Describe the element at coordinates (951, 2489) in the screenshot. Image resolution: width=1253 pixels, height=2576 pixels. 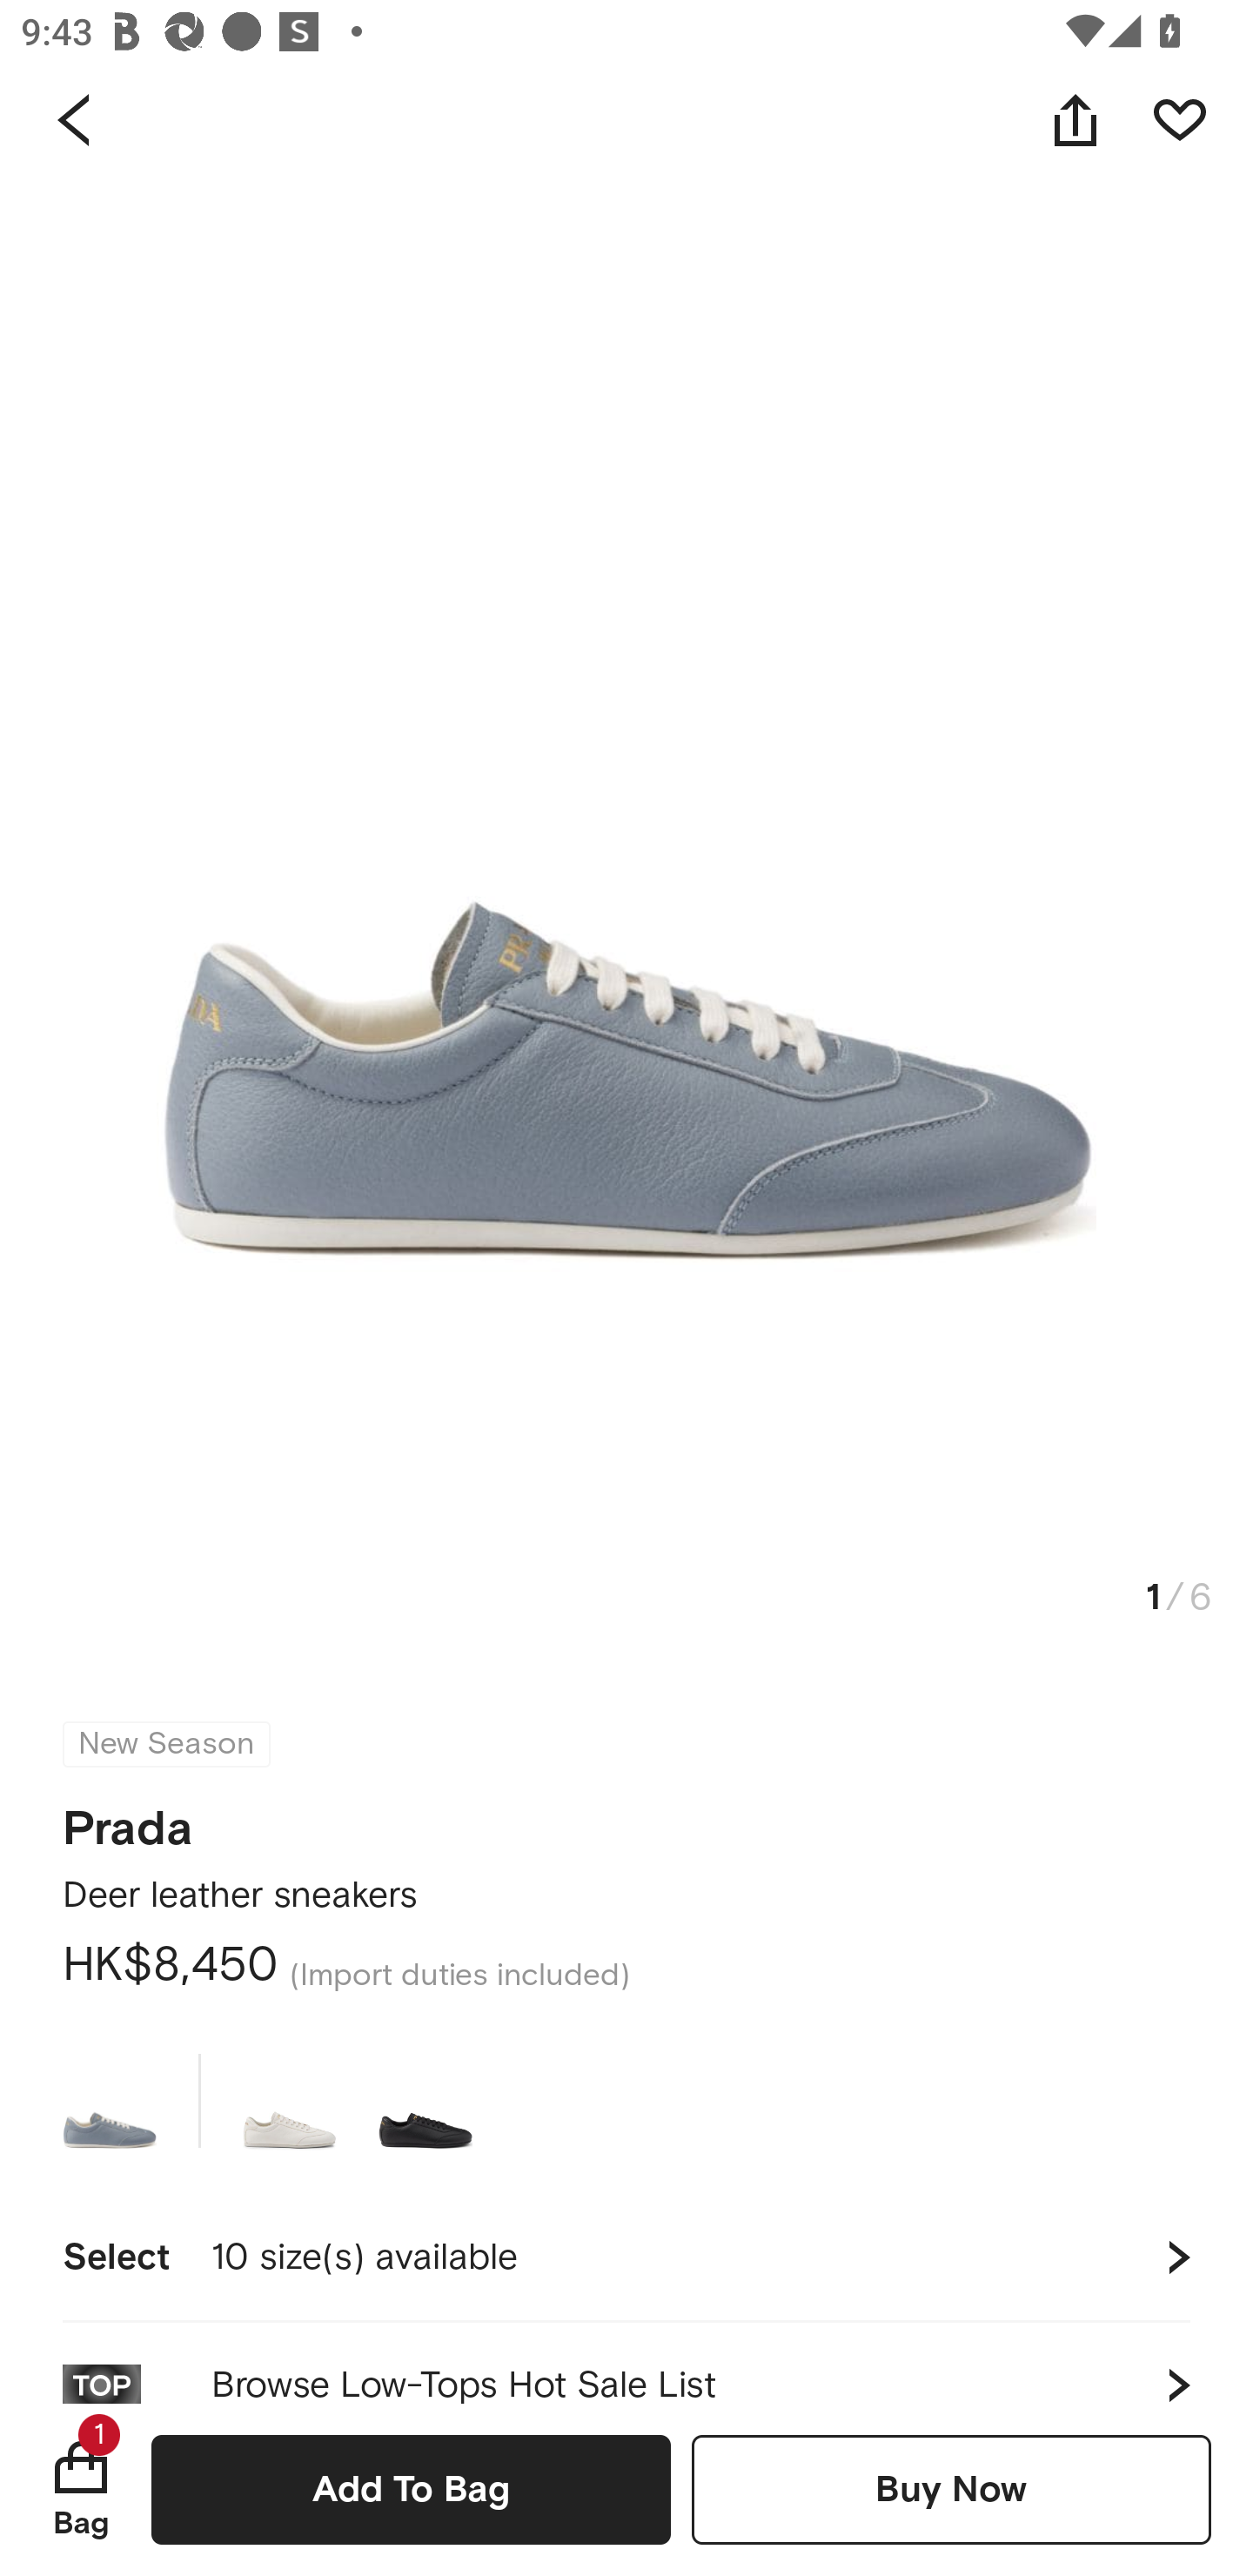
I see `Buy Now` at that location.